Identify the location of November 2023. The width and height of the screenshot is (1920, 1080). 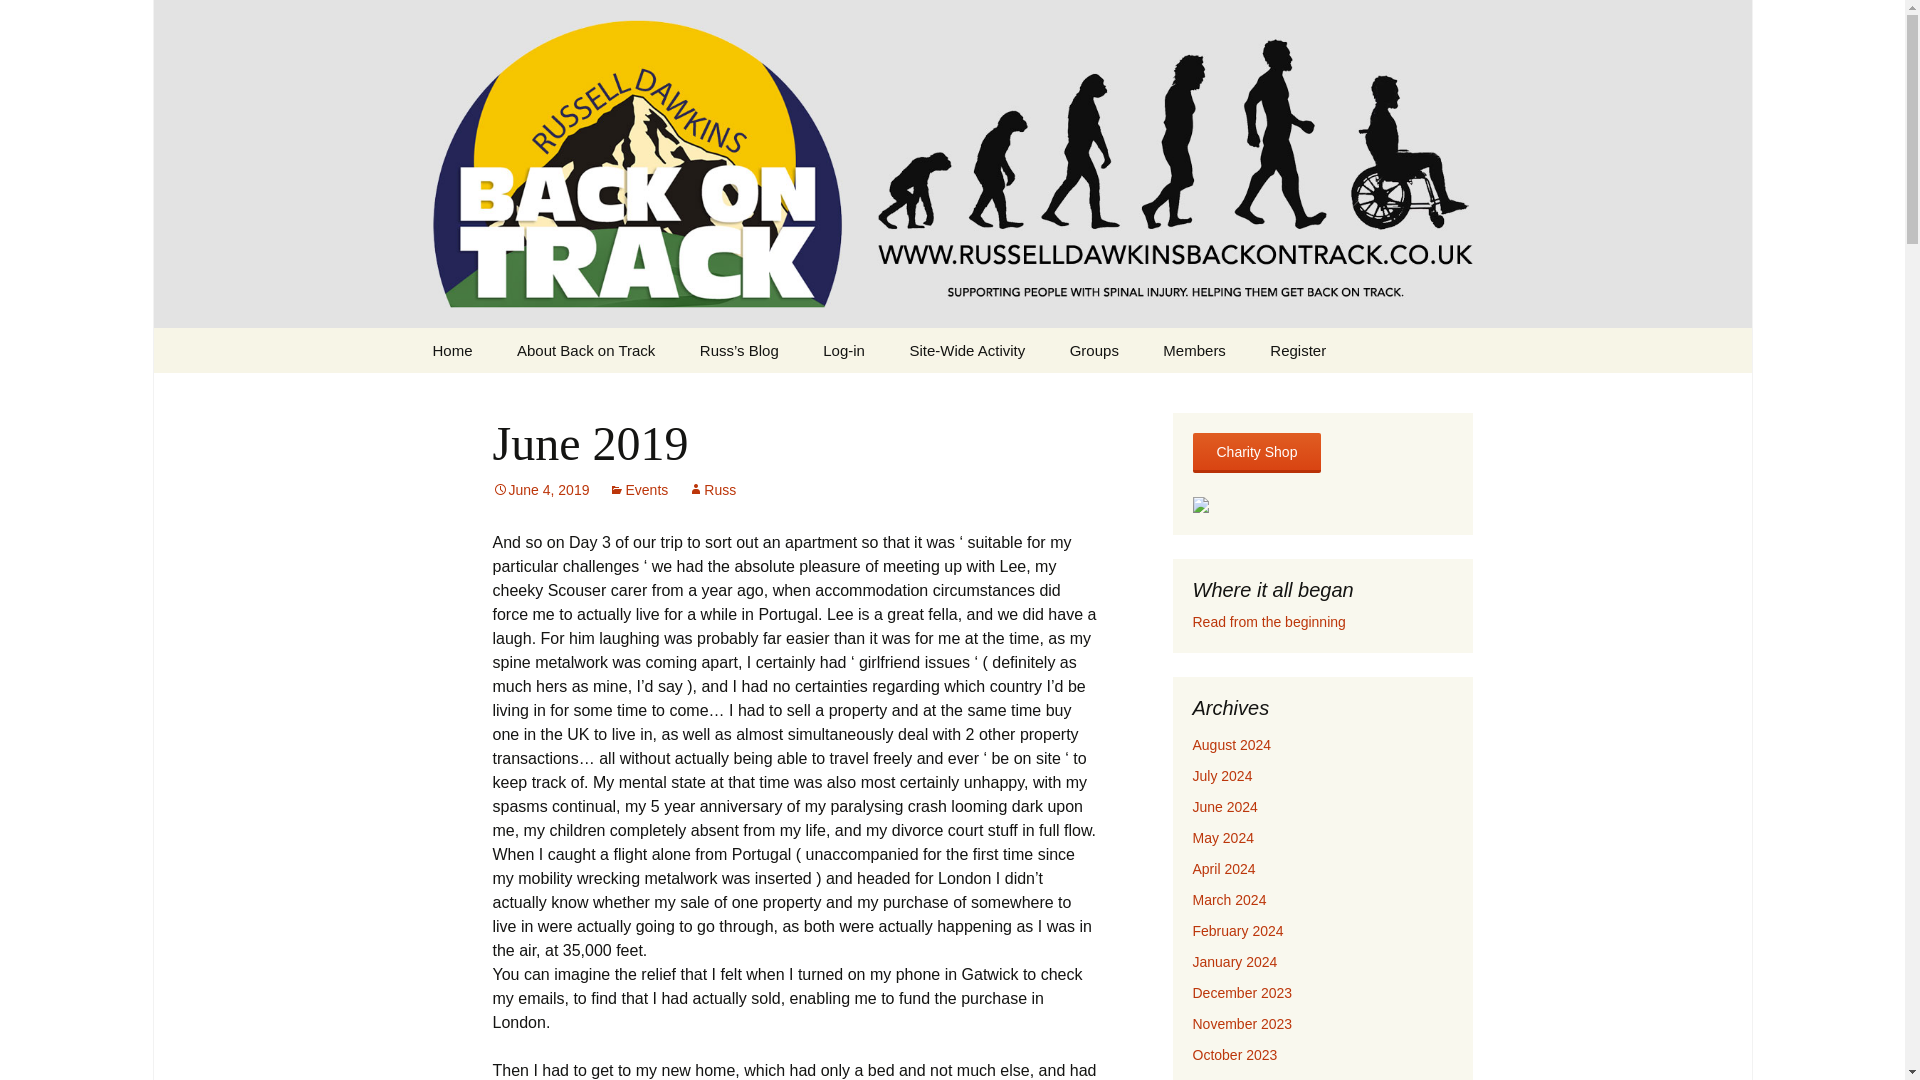
(1242, 1024).